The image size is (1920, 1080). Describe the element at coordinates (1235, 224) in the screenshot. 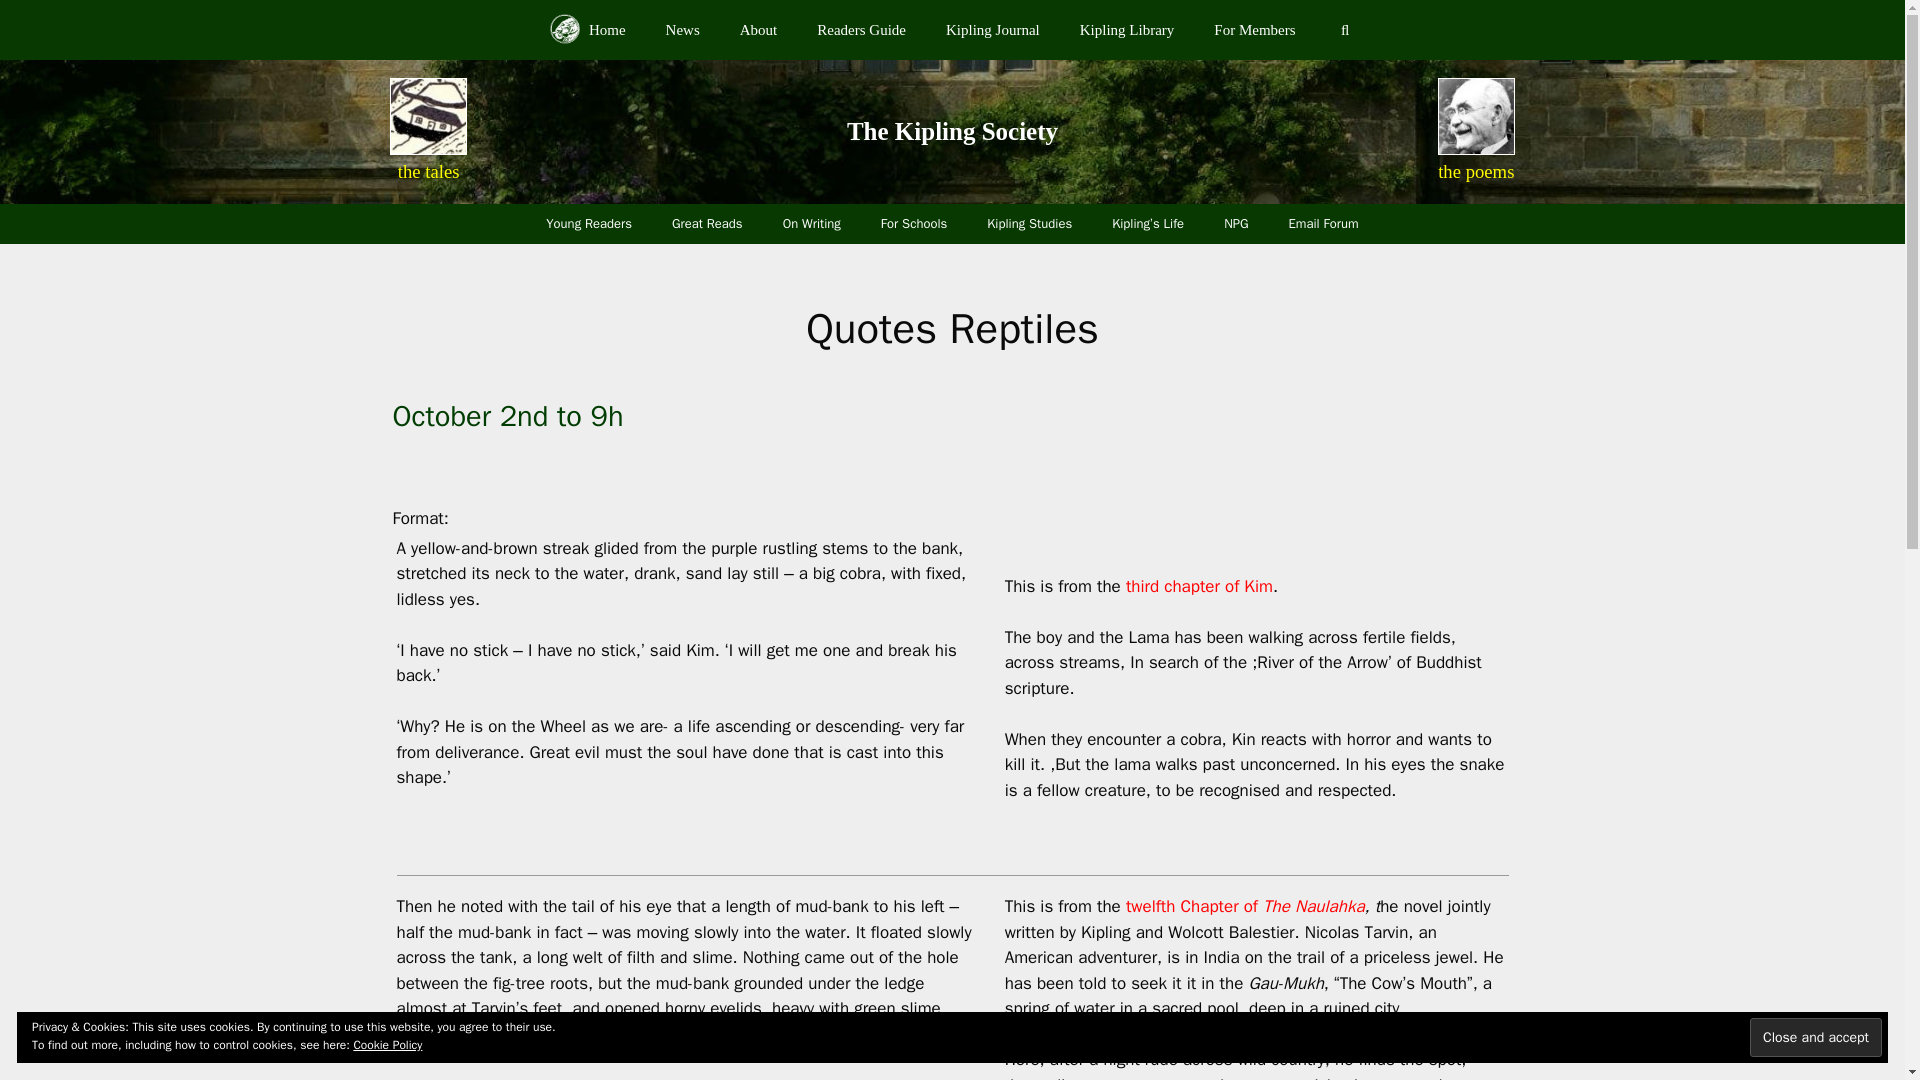

I see `NPG` at that location.